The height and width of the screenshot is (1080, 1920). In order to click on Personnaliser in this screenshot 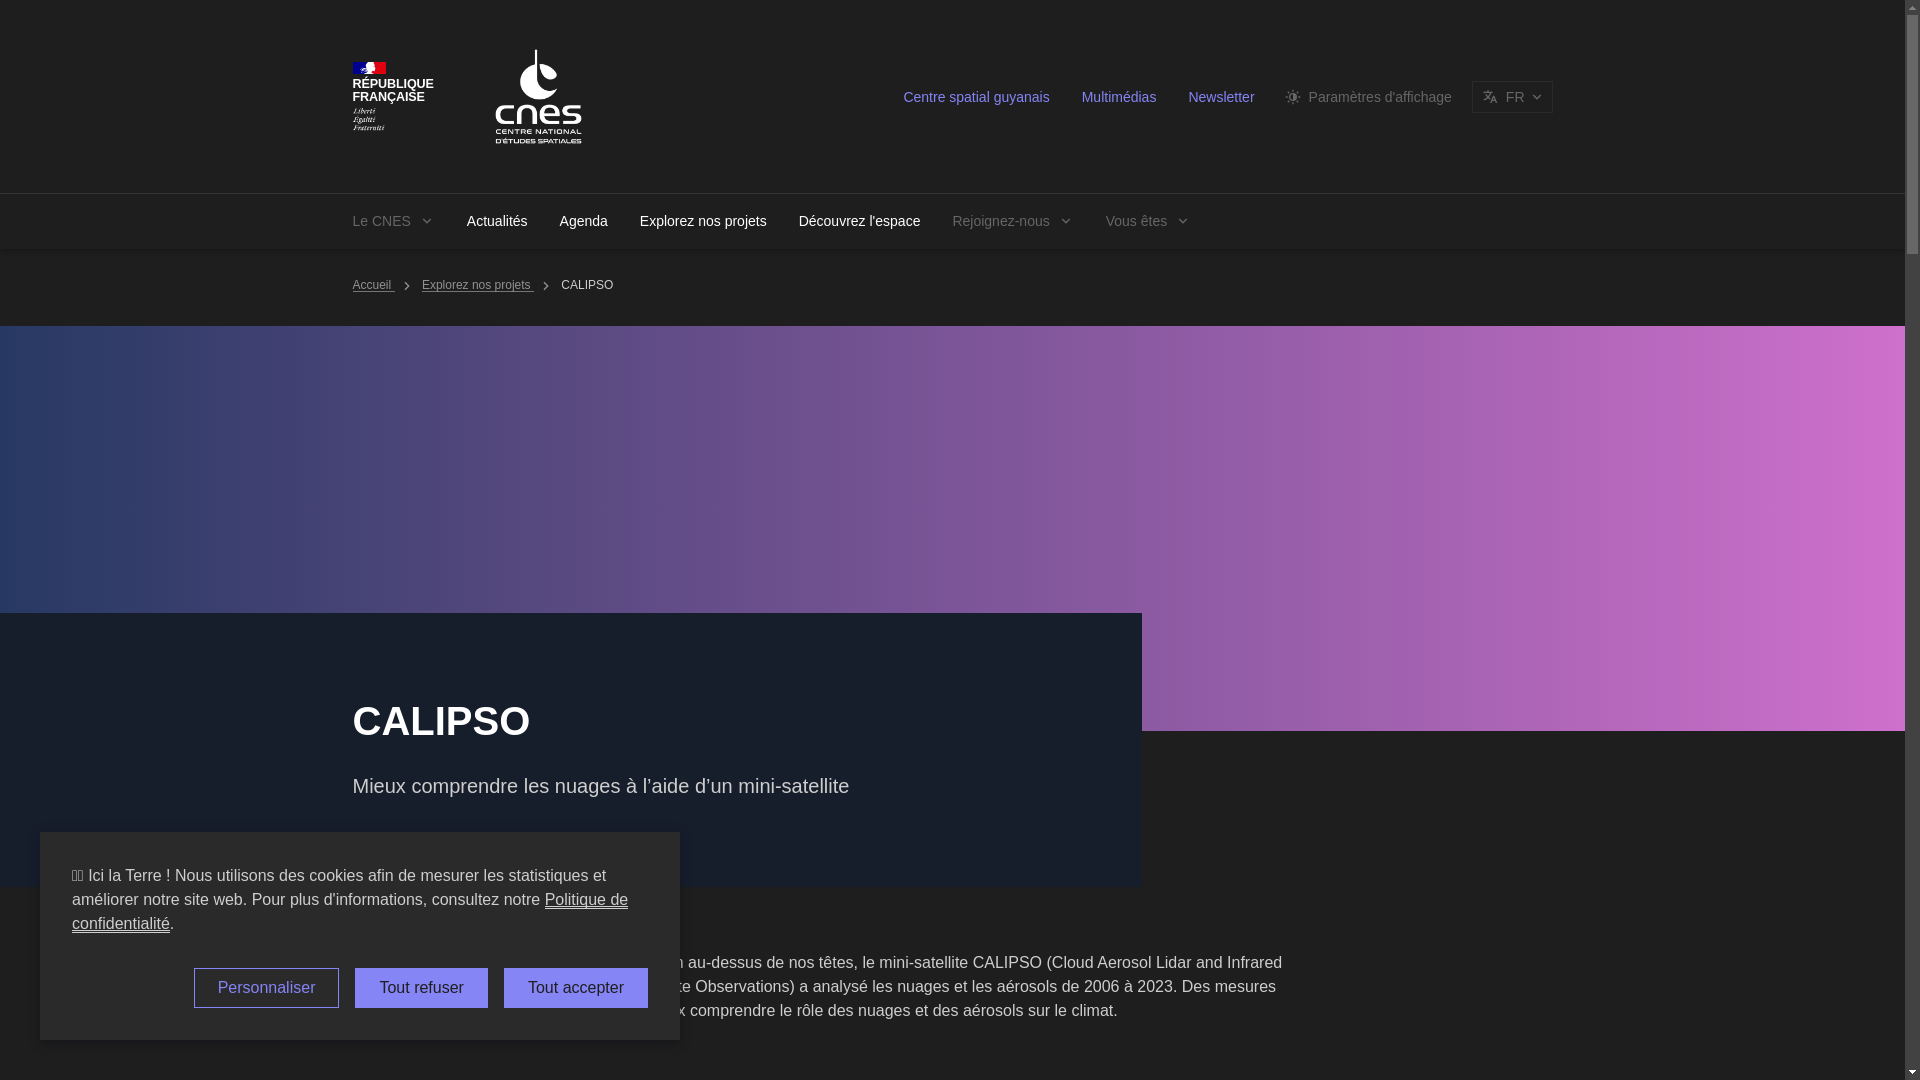, I will do `click(266, 987)`.